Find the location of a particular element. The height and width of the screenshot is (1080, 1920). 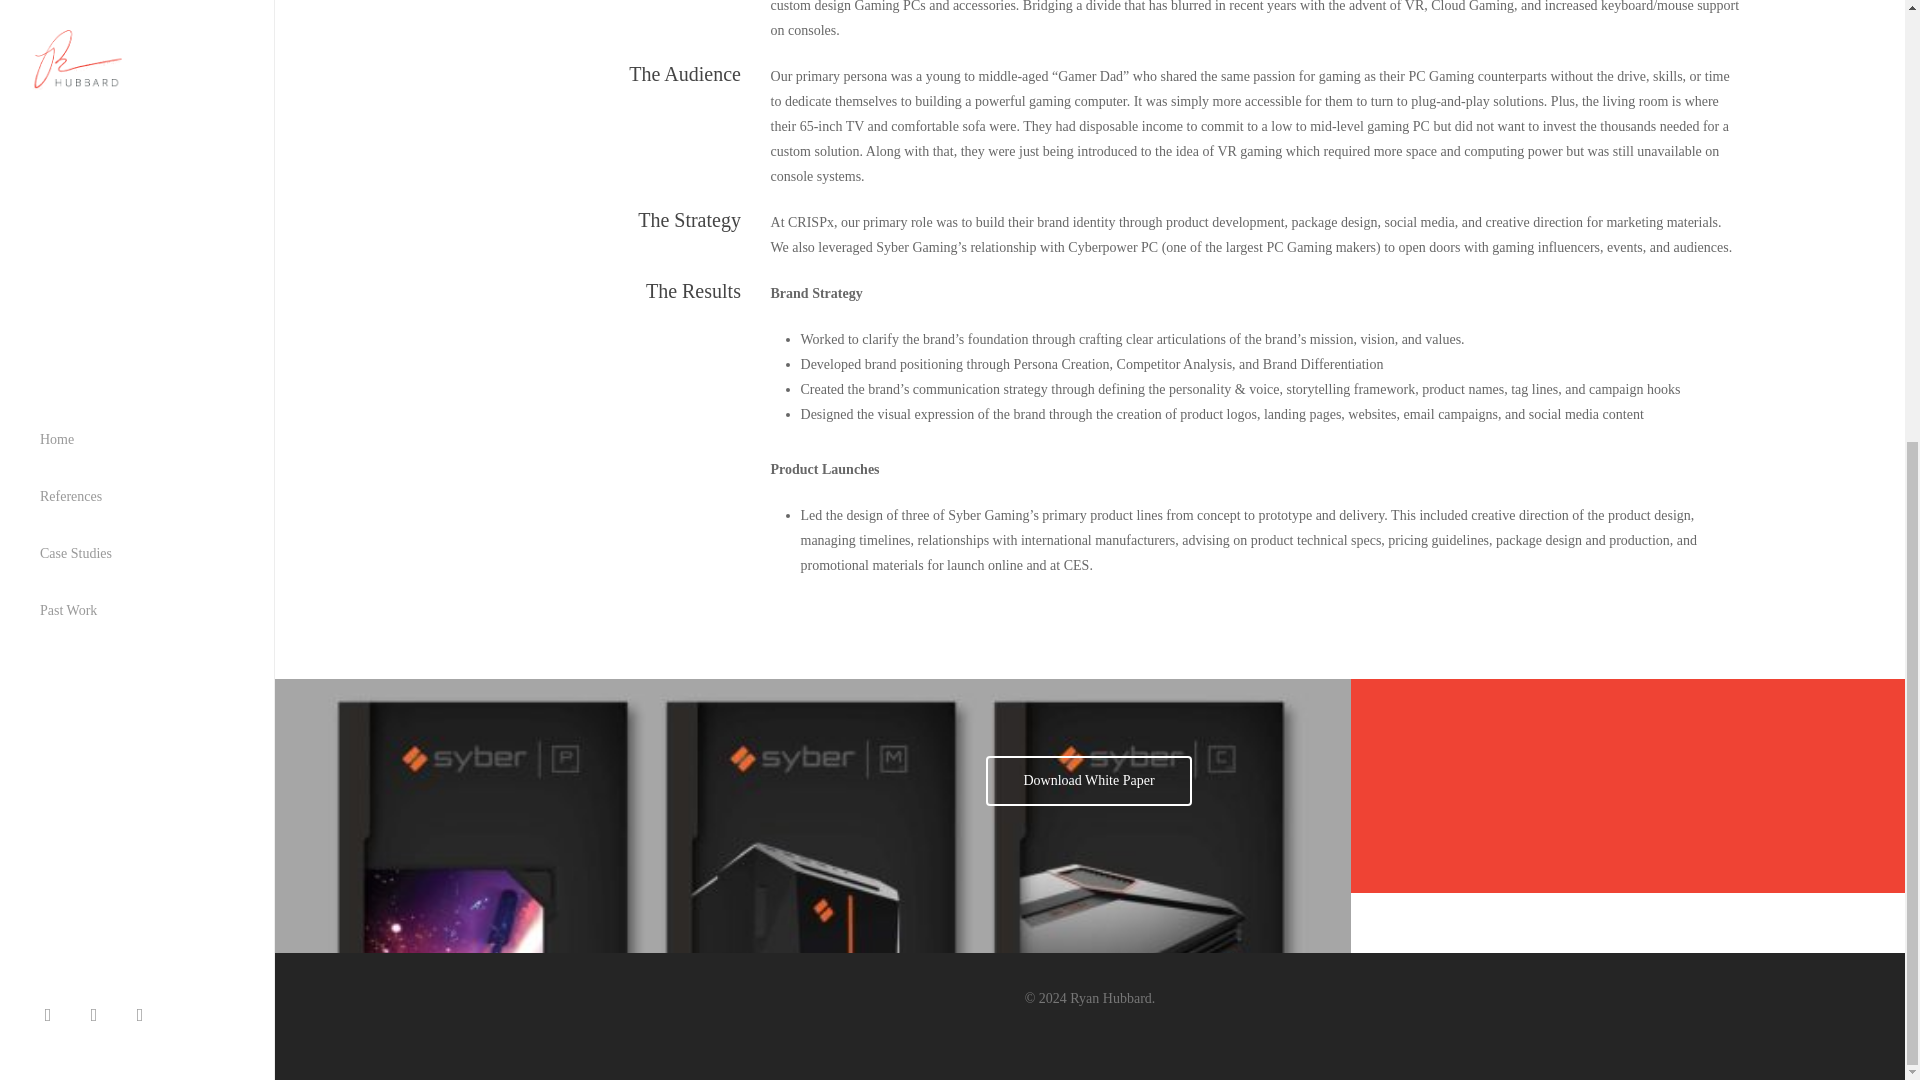

Download White Paper is located at coordinates (1088, 780).